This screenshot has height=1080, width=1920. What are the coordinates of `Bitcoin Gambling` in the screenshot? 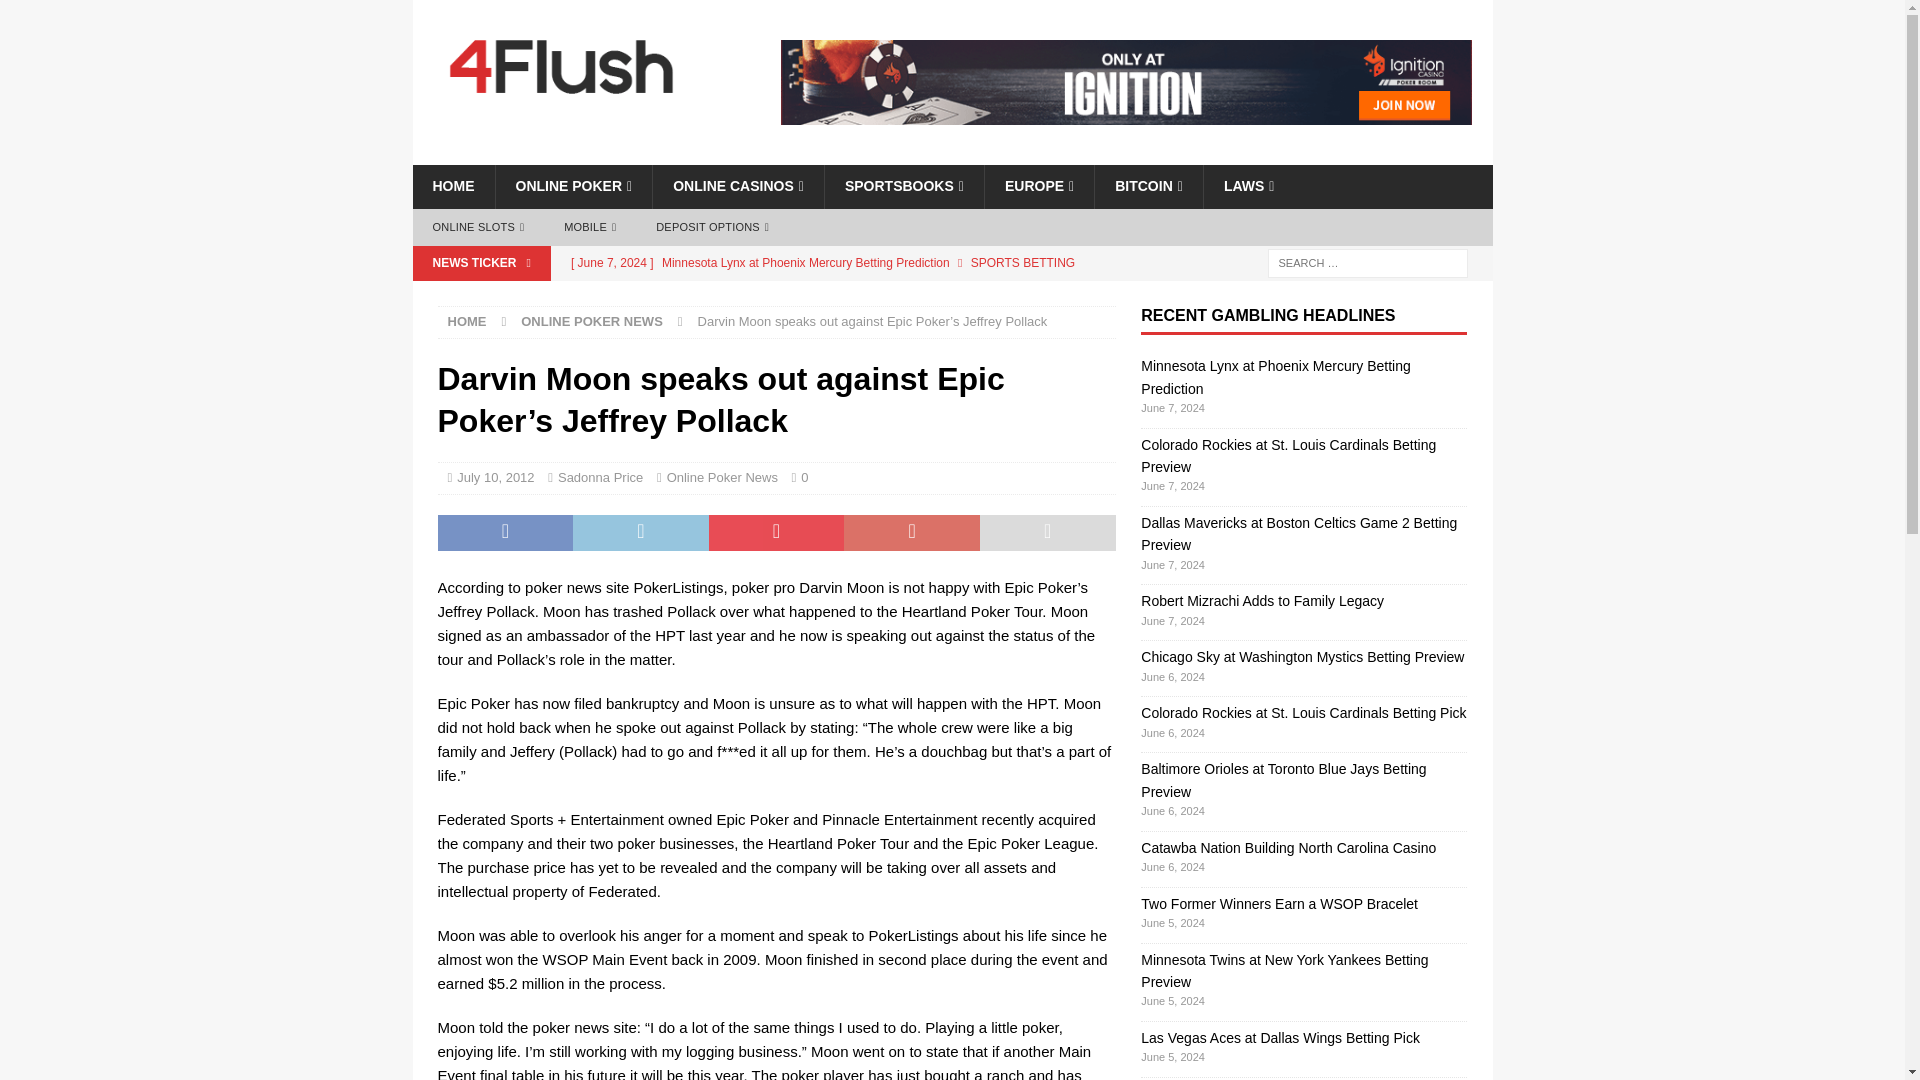 It's located at (1148, 186).